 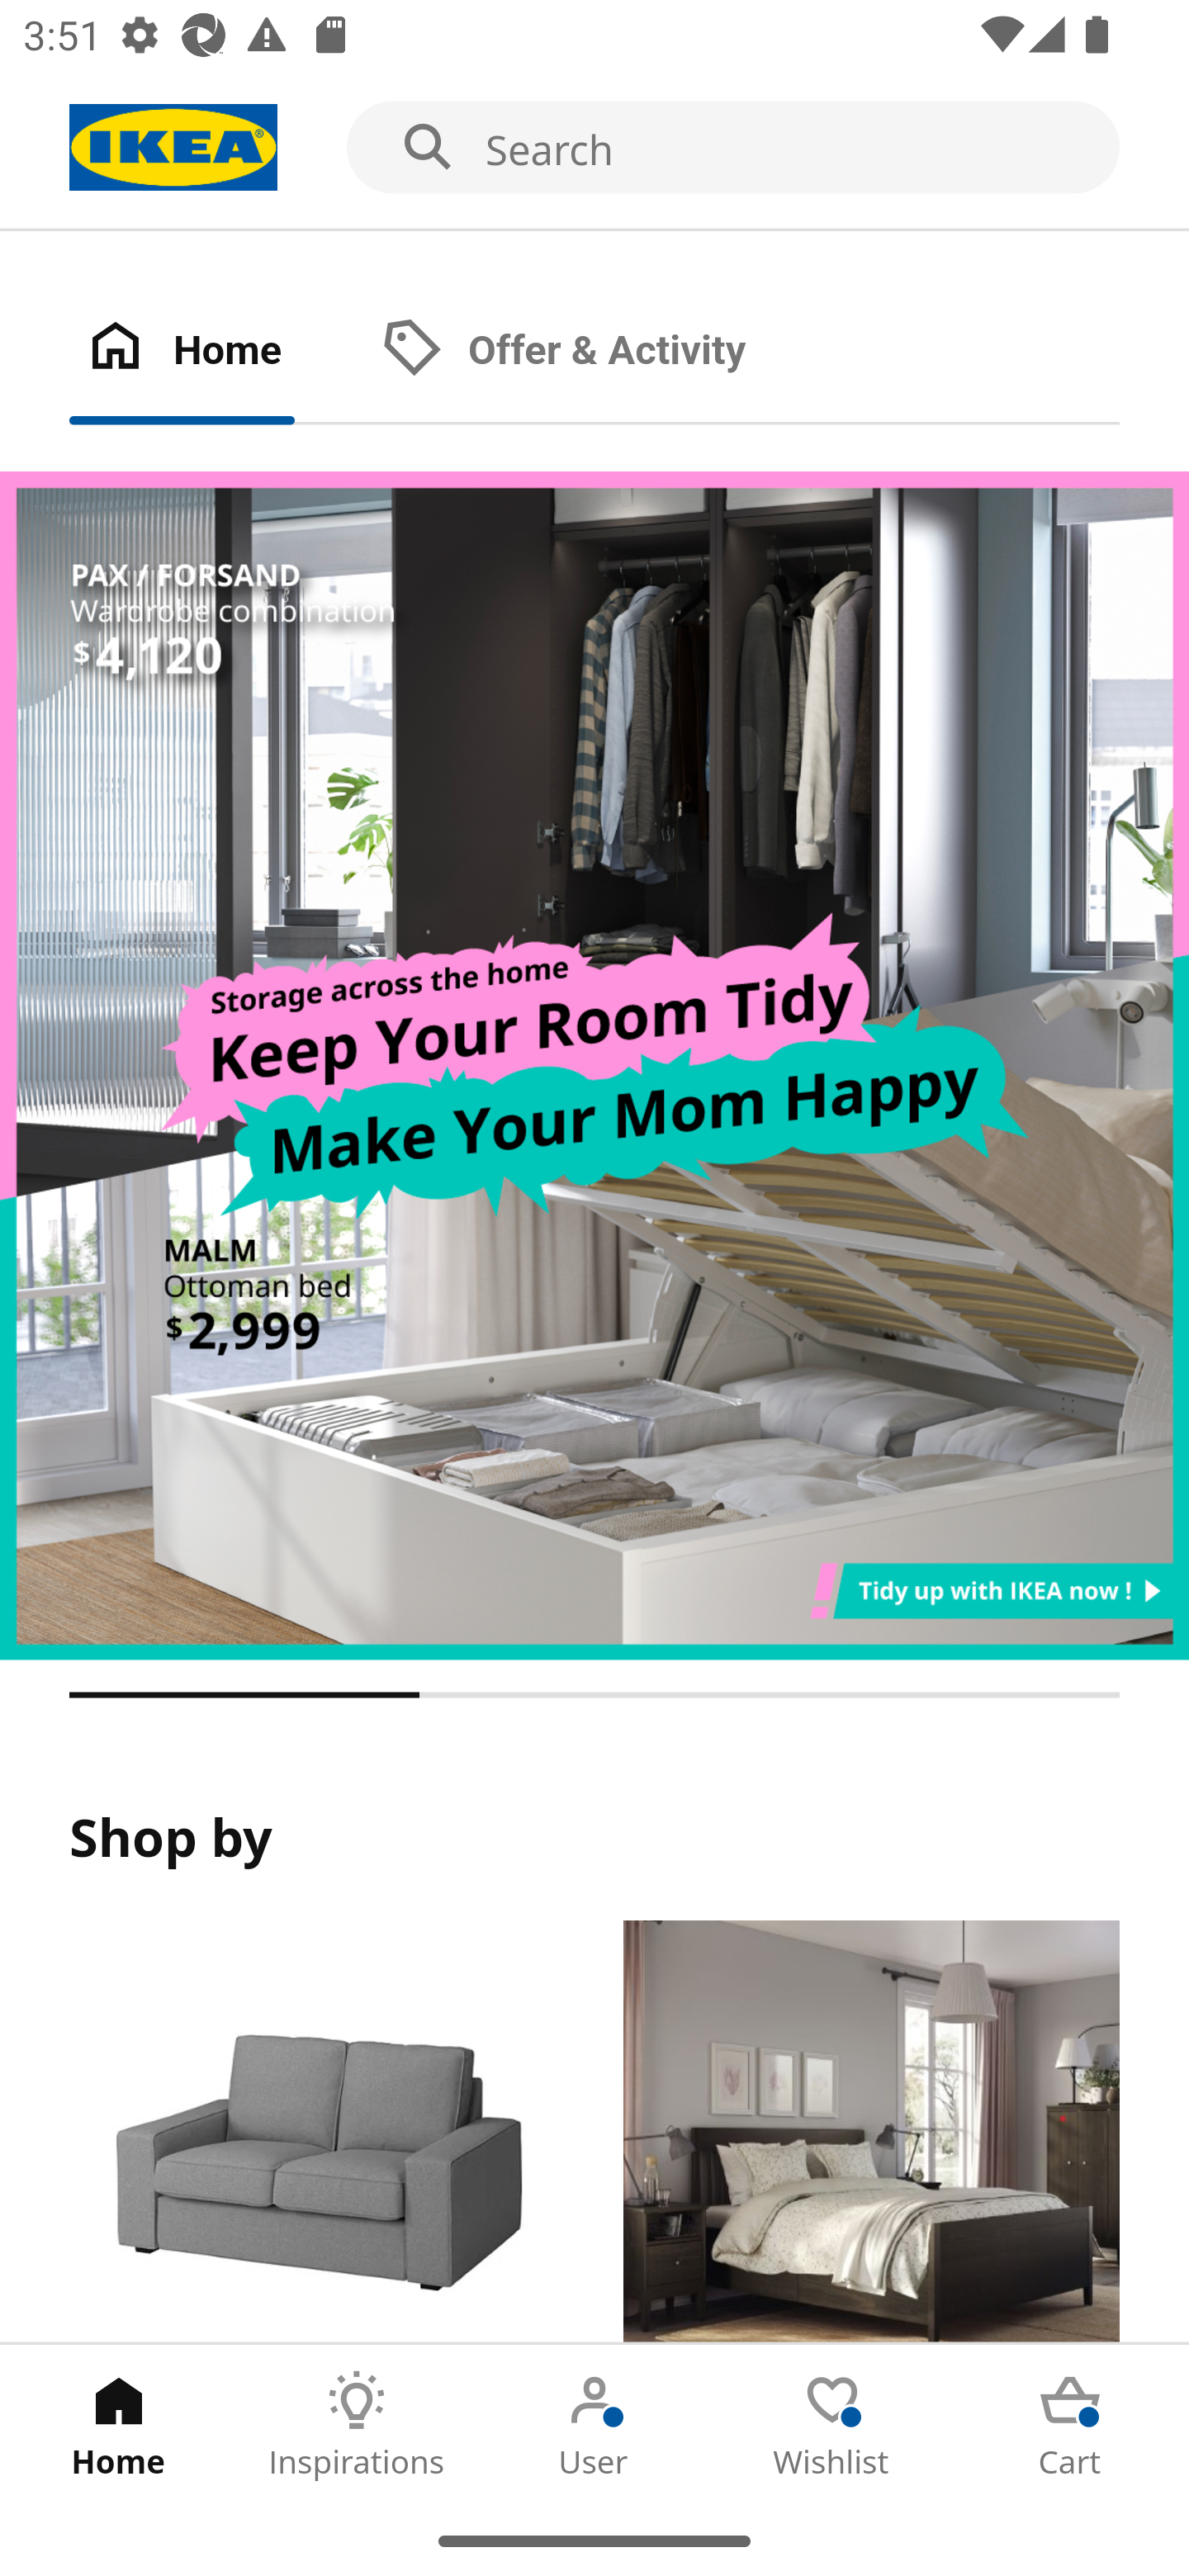 What do you see at coordinates (594, 2425) in the screenshot?
I see `User
Tab 3 of 5` at bounding box center [594, 2425].